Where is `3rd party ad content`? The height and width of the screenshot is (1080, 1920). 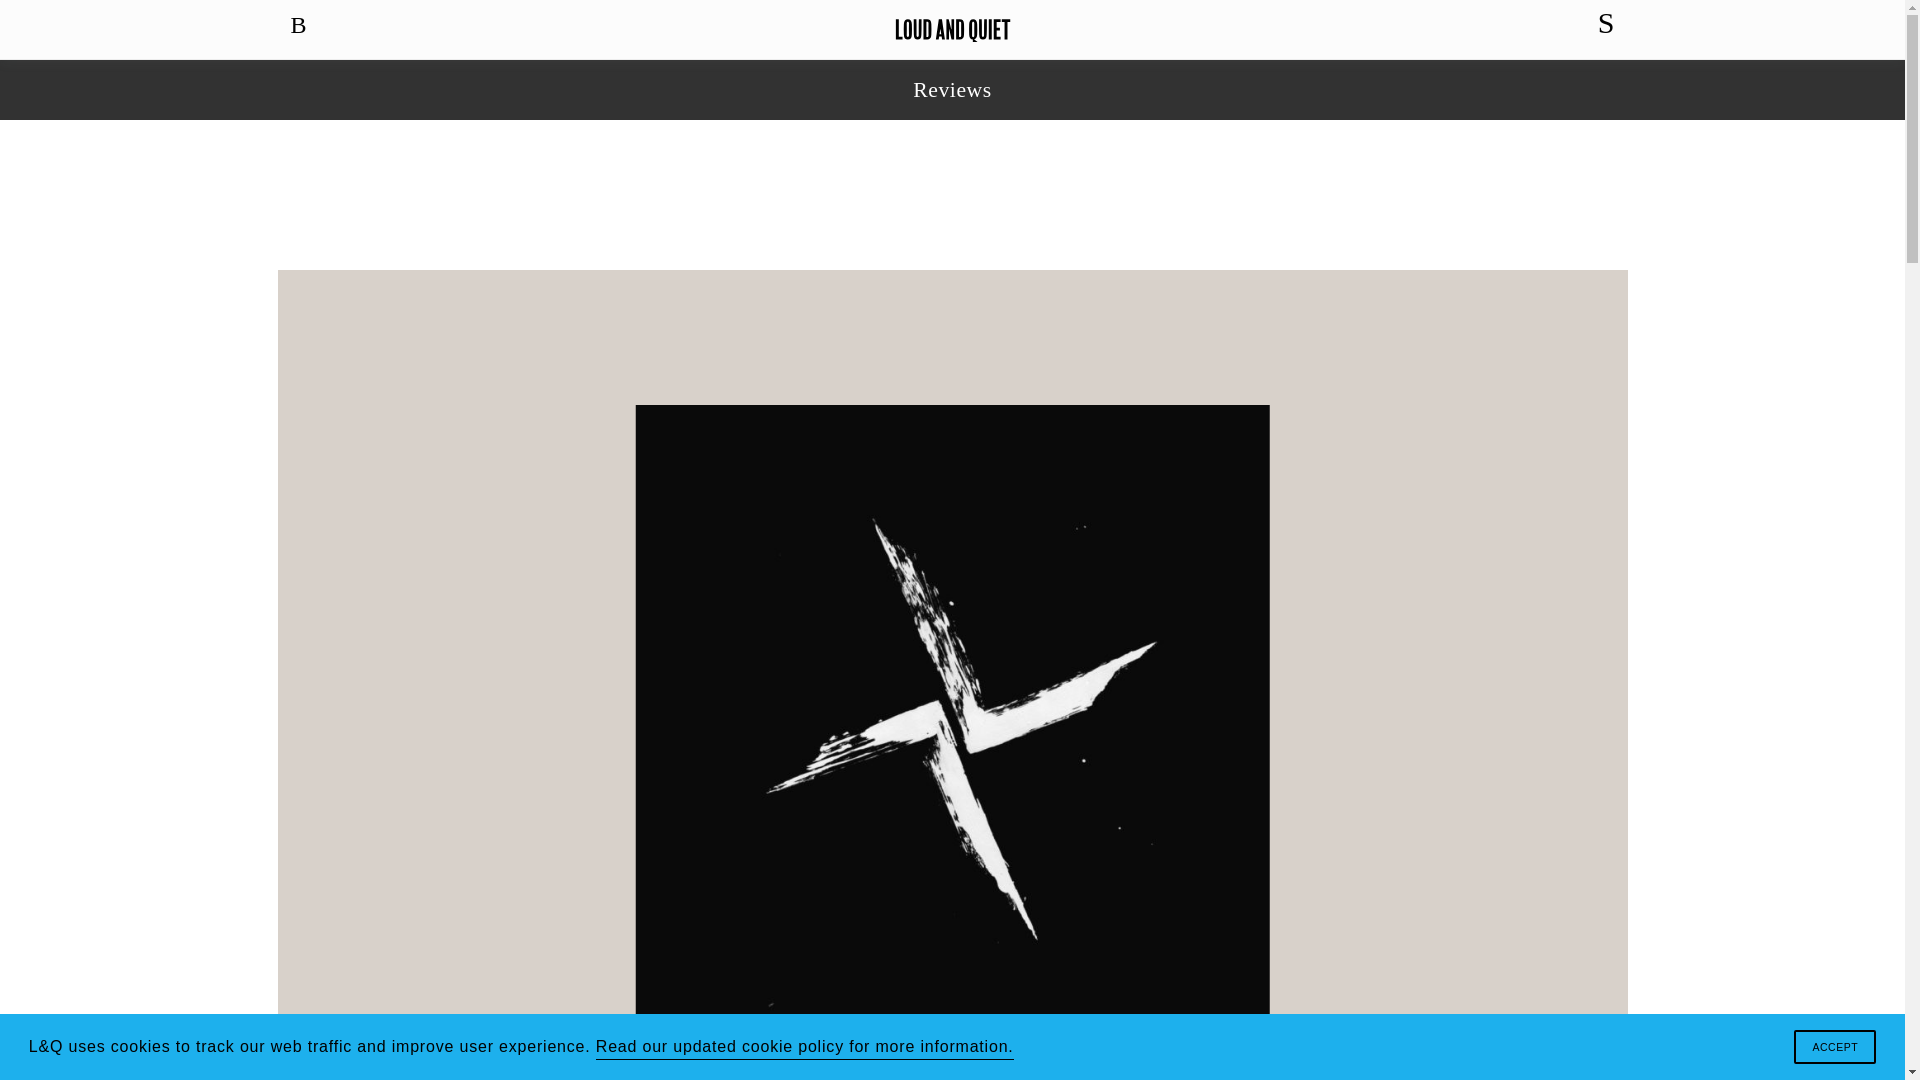
3rd party ad content is located at coordinates (953, 194).